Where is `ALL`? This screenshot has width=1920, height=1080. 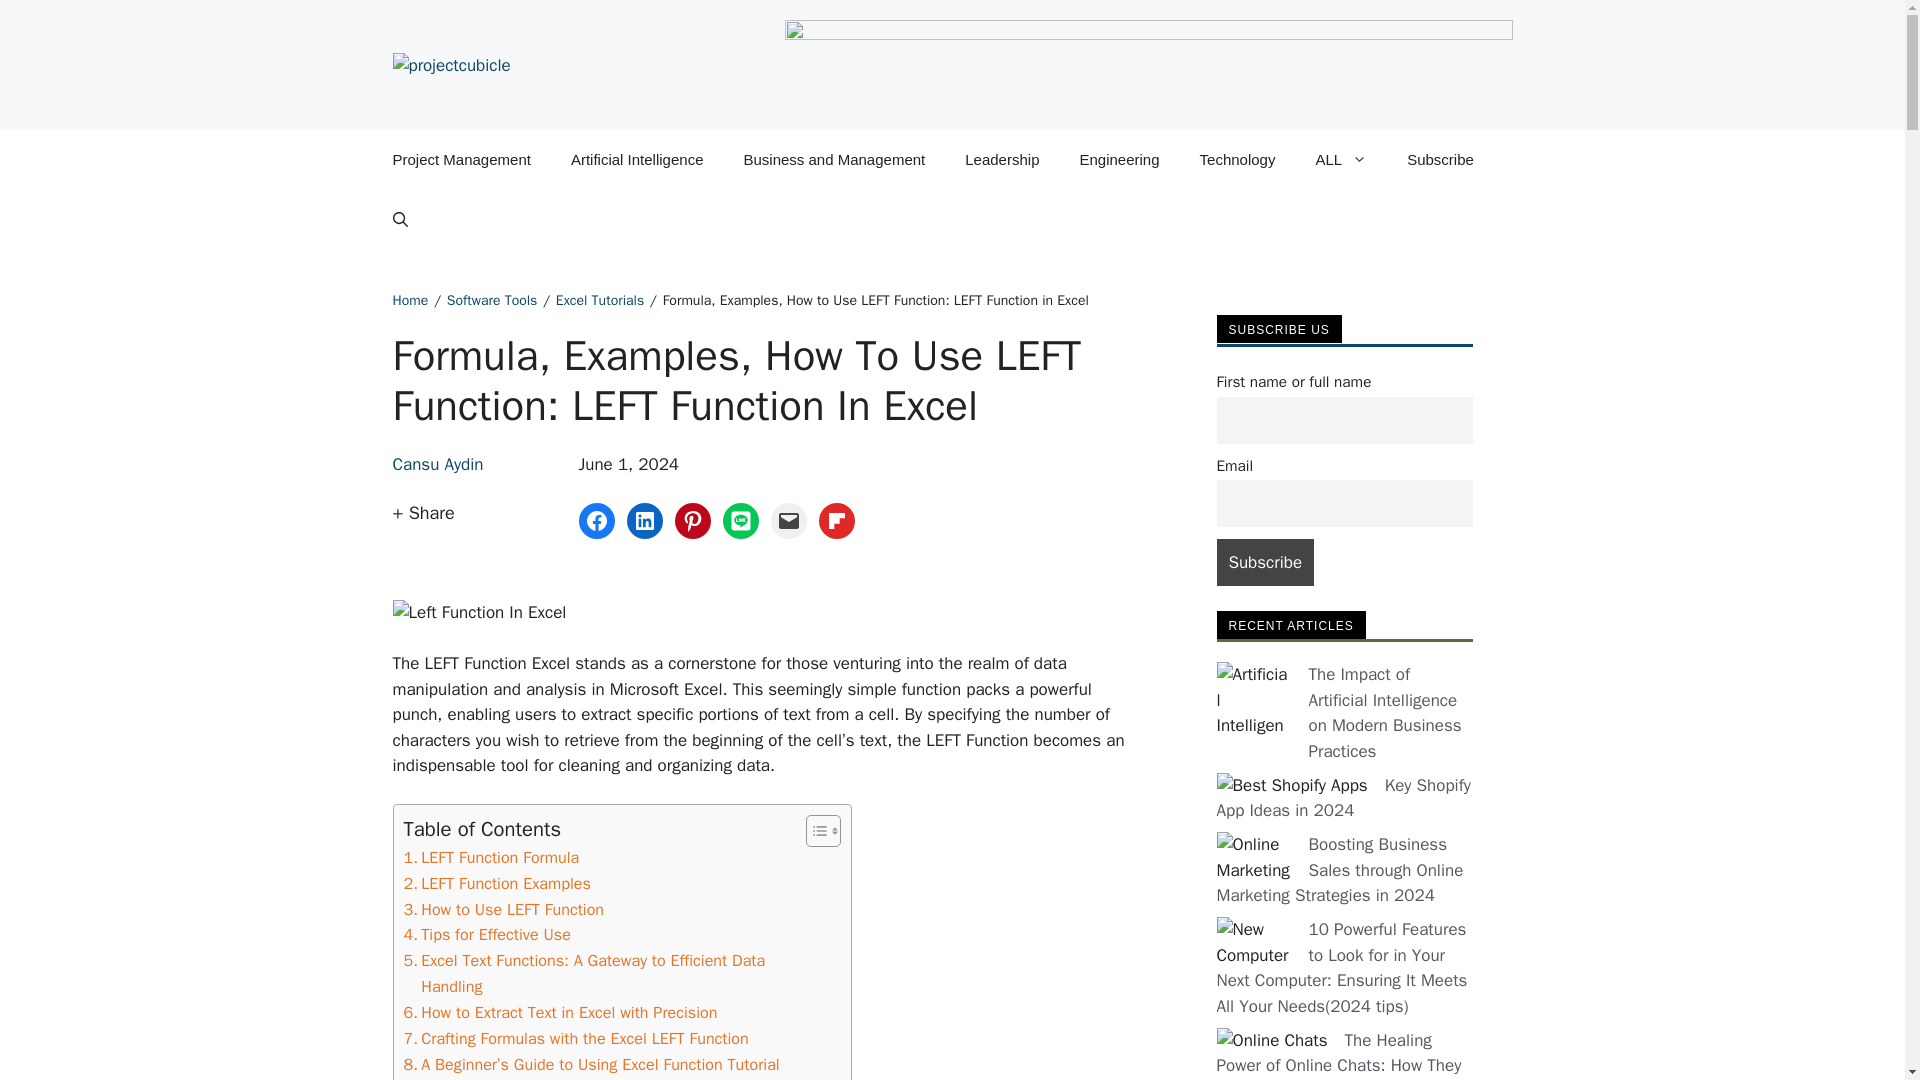
ALL is located at coordinates (1340, 160).